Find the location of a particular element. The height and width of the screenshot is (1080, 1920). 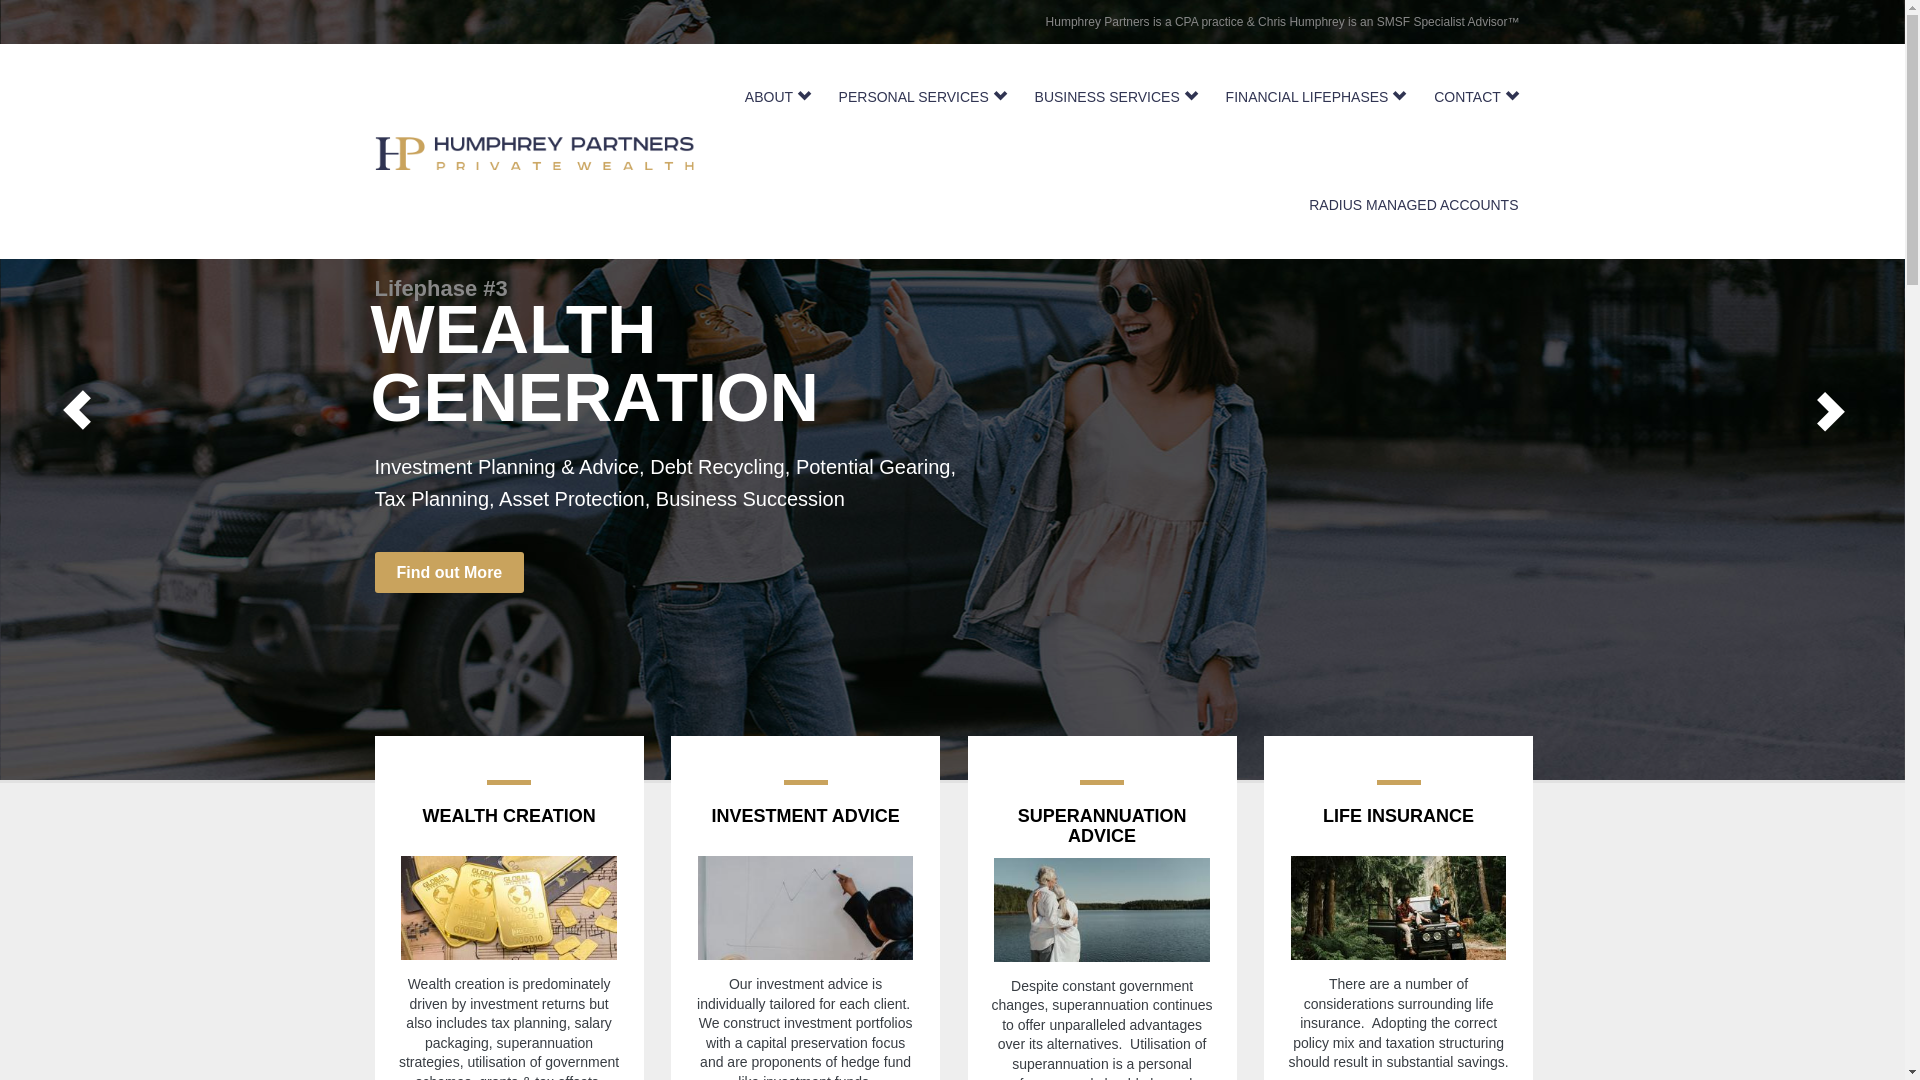

FINANCIAL LIFEPHASES is located at coordinates (1316, 98).